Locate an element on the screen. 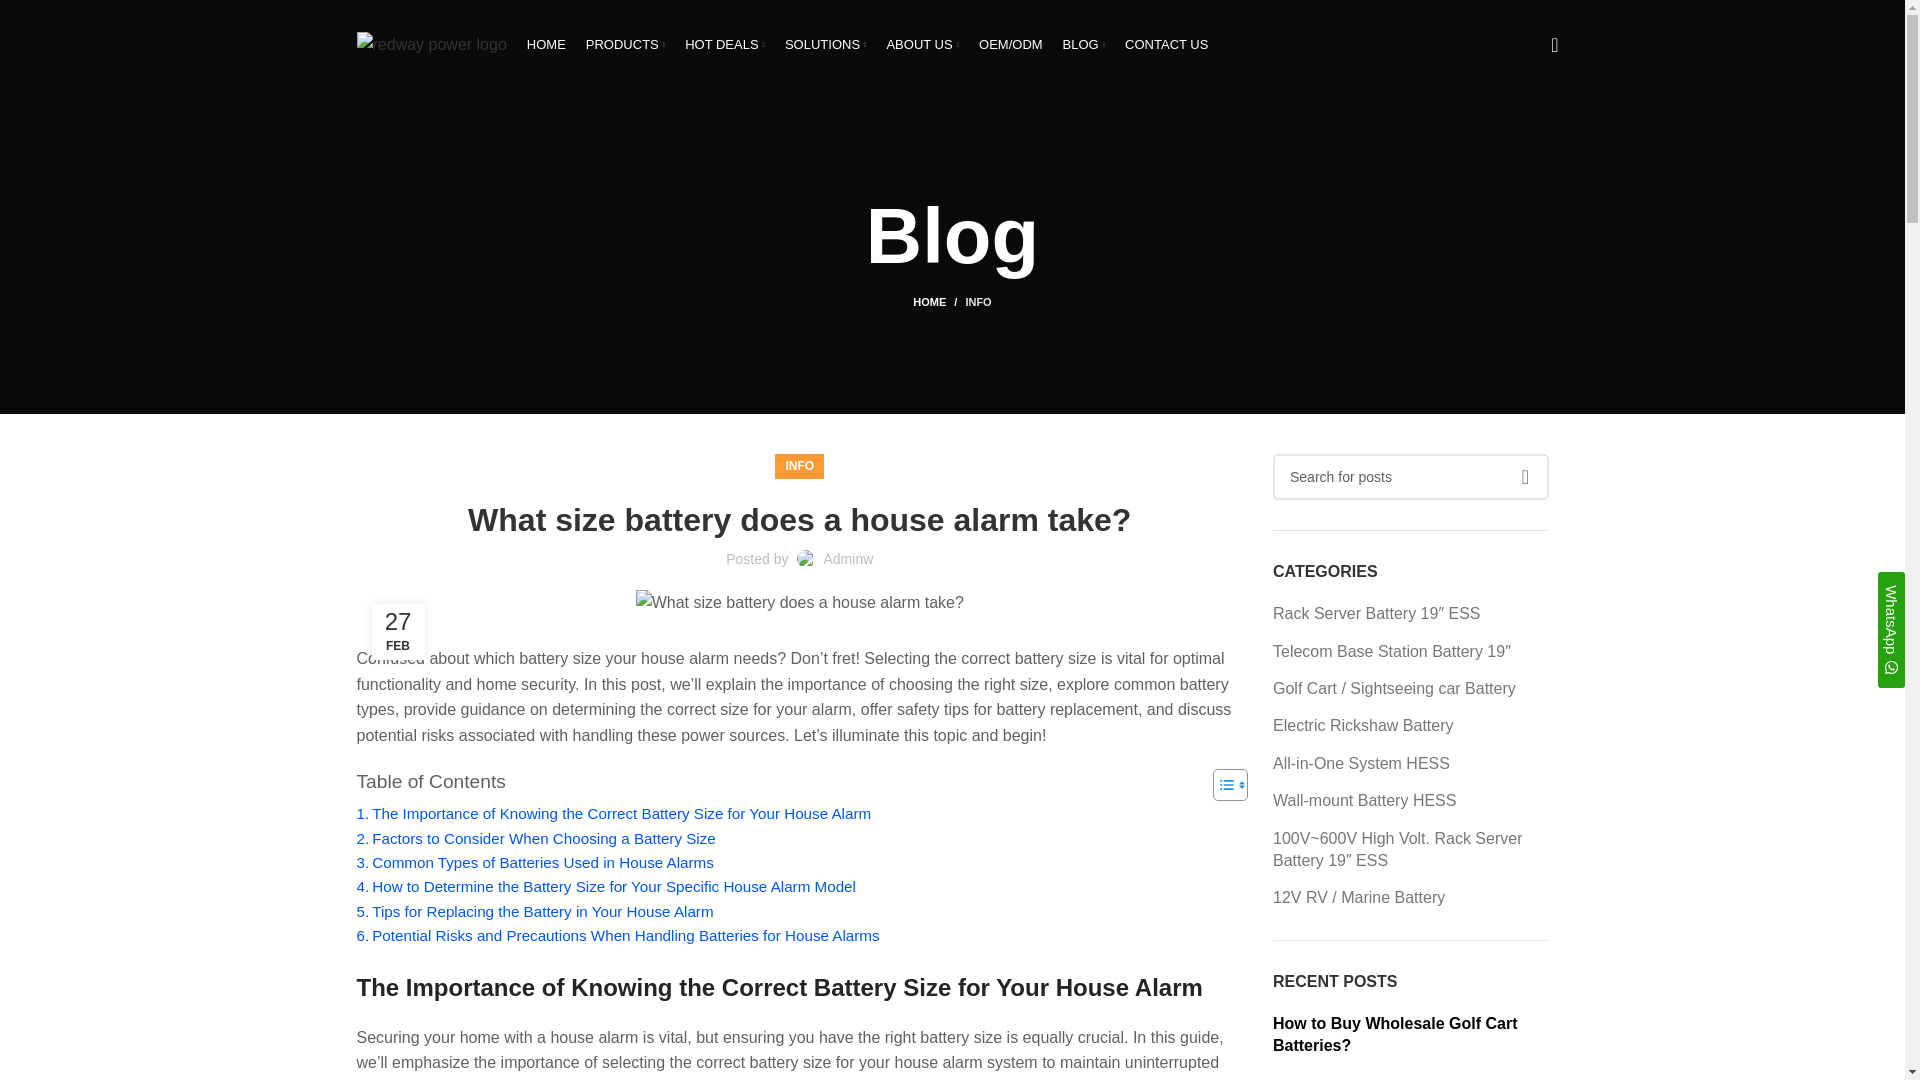 This screenshot has width=1920, height=1080. Search for posts is located at coordinates (1410, 476).